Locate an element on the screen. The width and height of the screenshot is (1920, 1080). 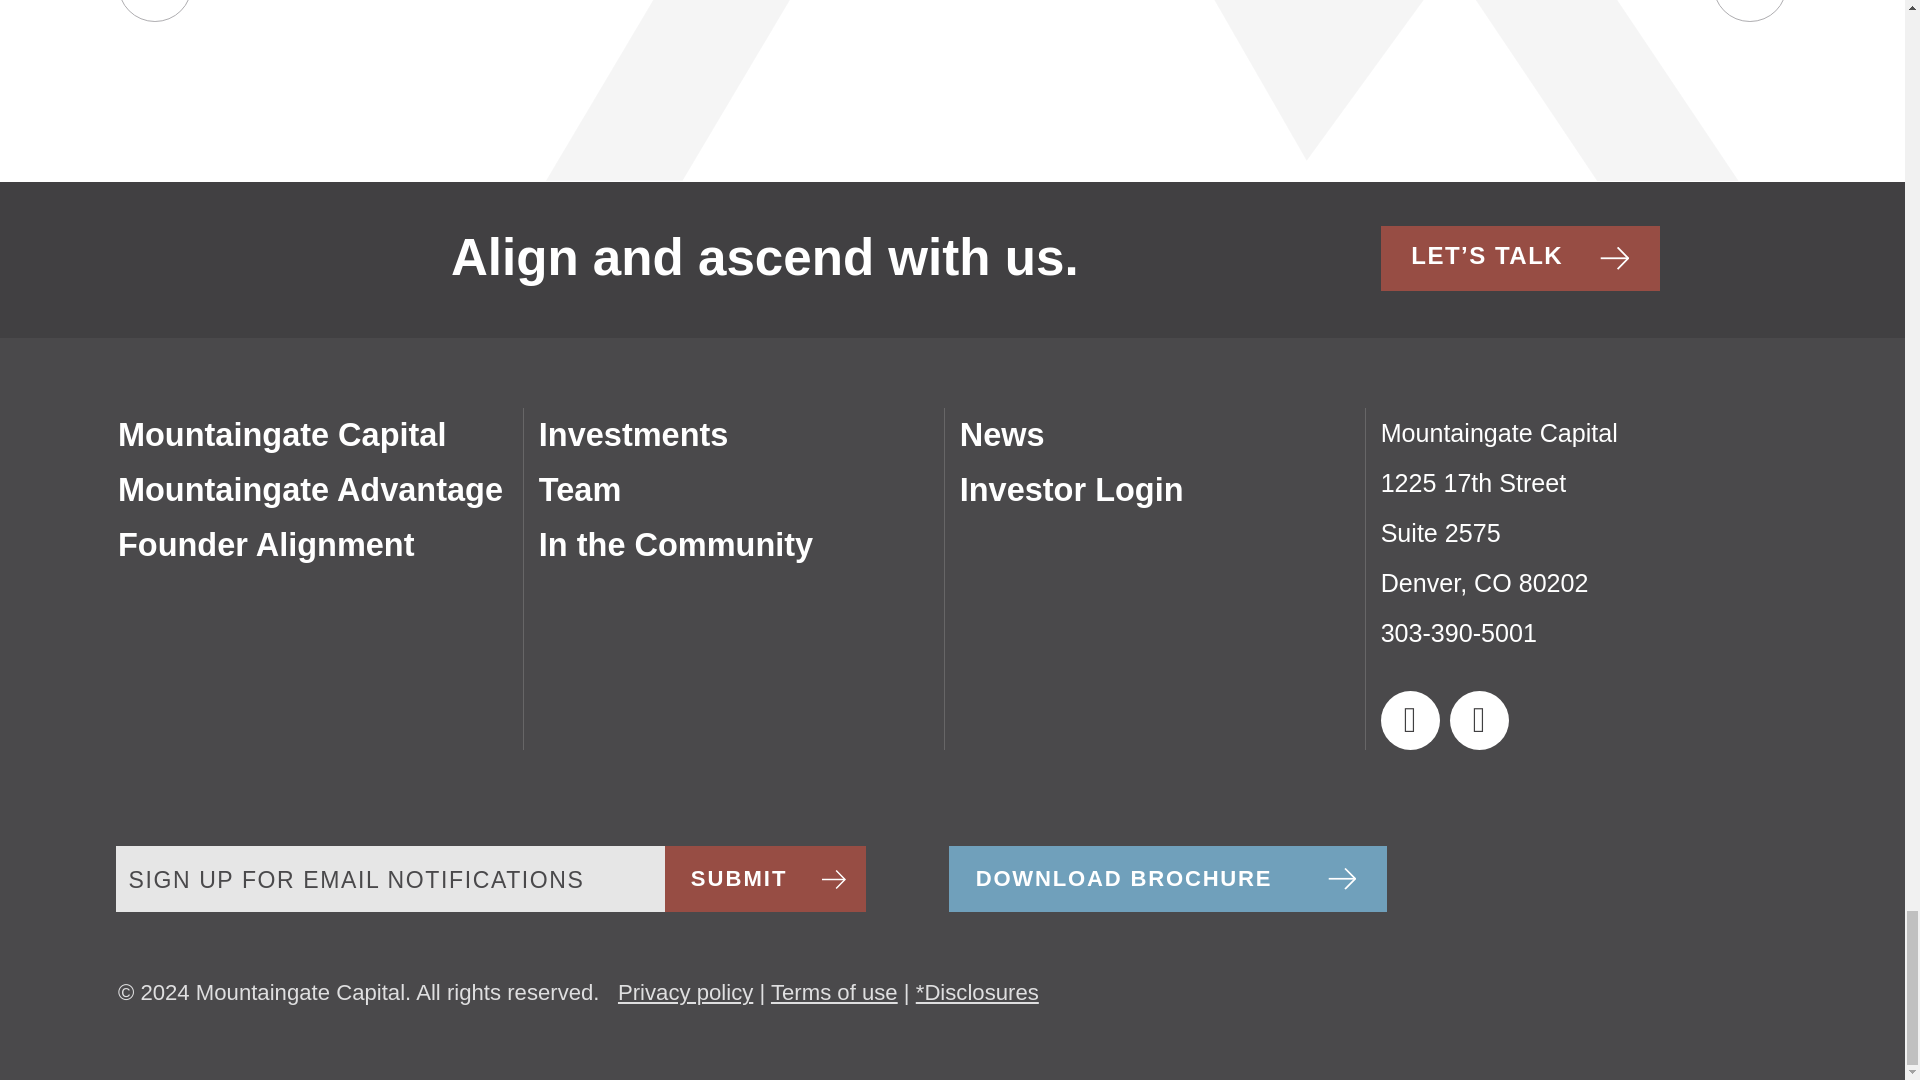
In the Community is located at coordinates (634, 434).